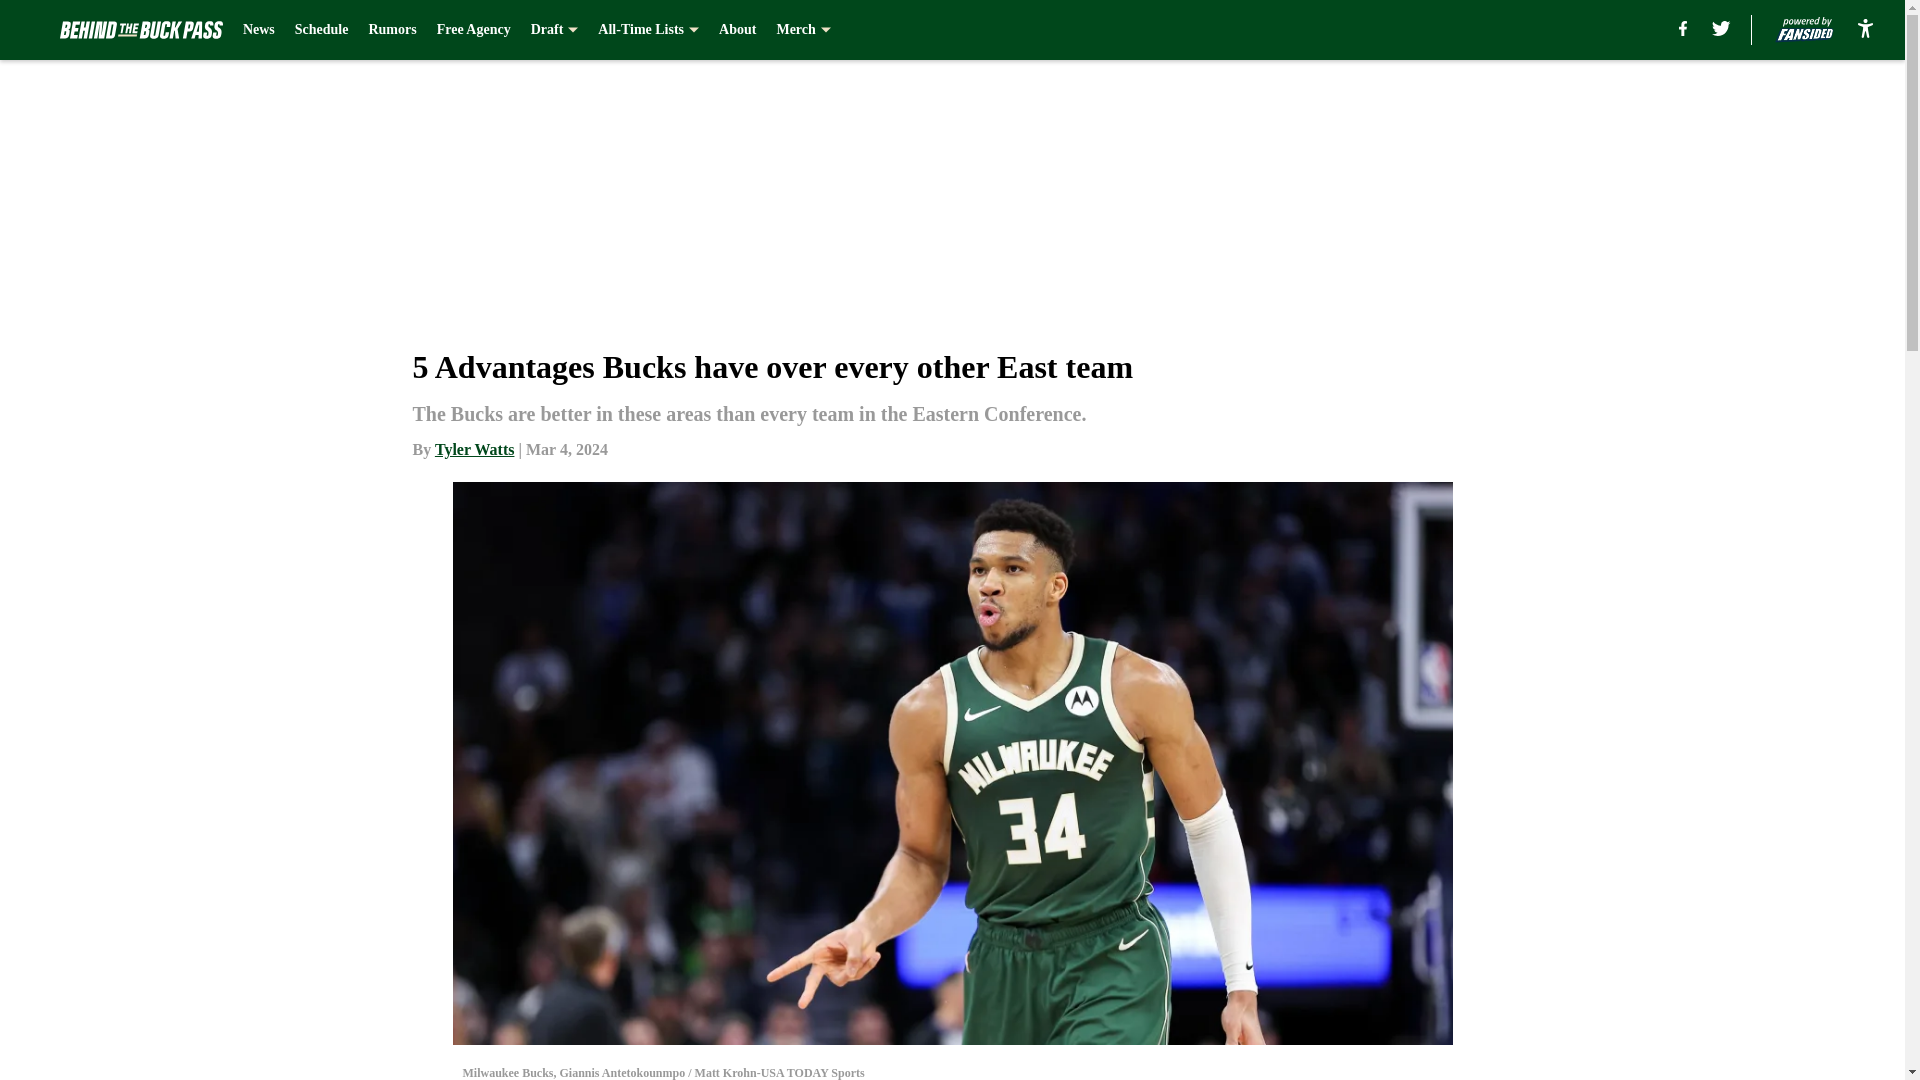  What do you see at coordinates (322, 30) in the screenshot?
I see `Schedule` at bounding box center [322, 30].